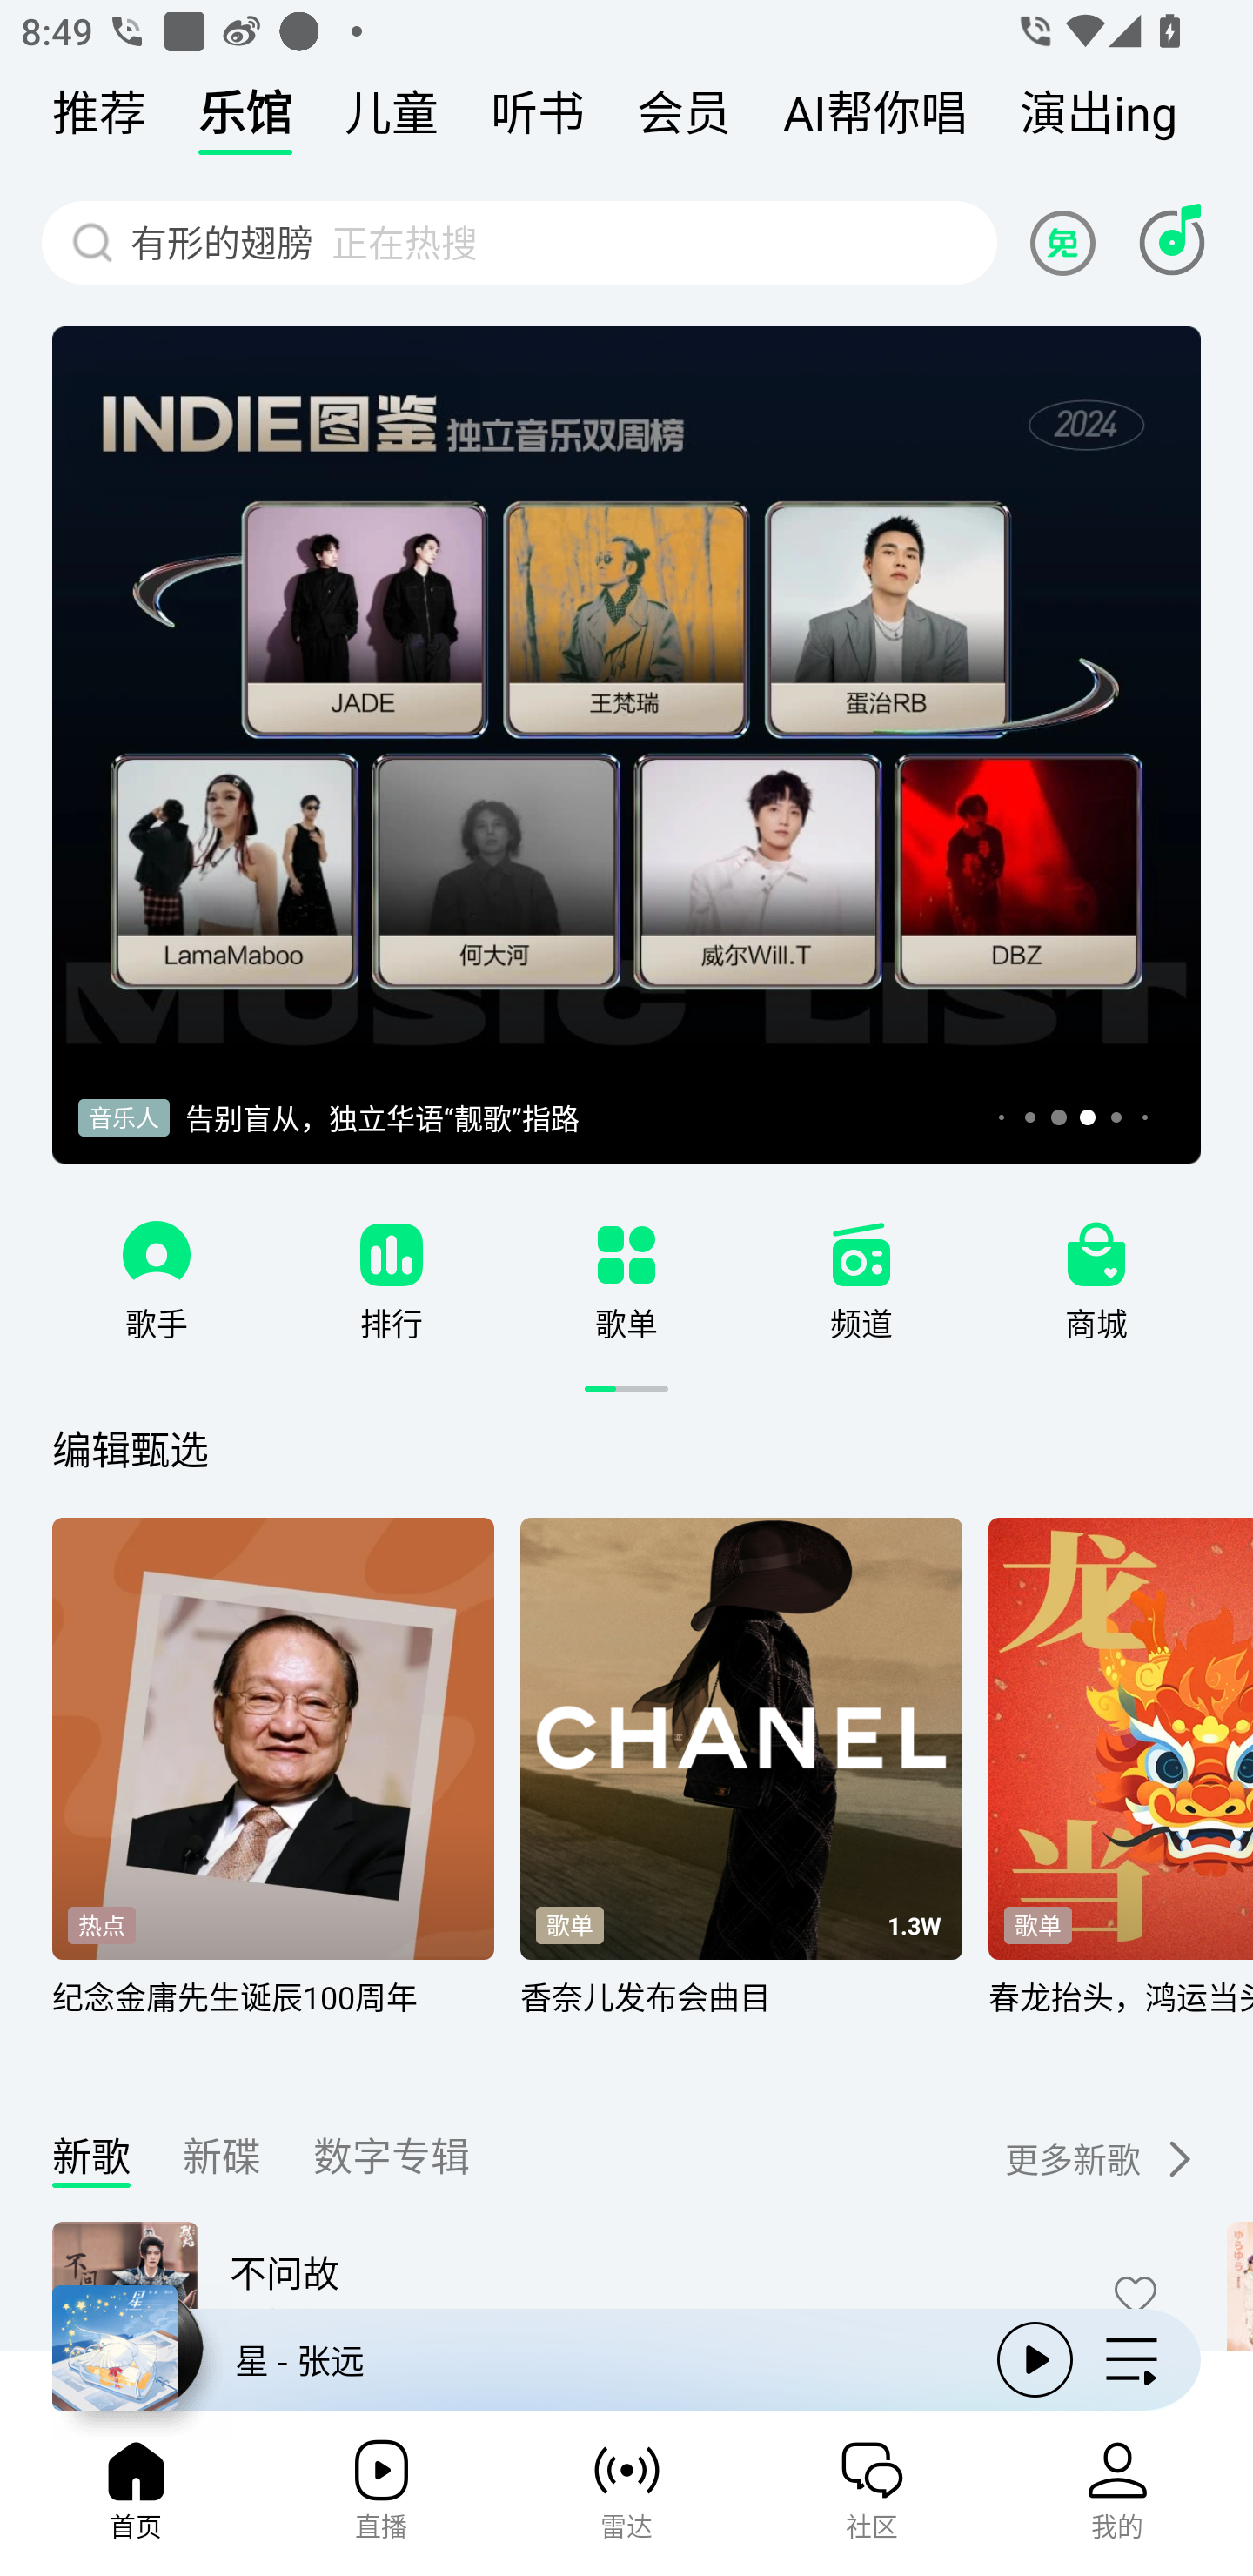 The width and height of the screenshot is (1253, 2576). I want to click on 香奈儿发布会曲目, so click(740, 2016).